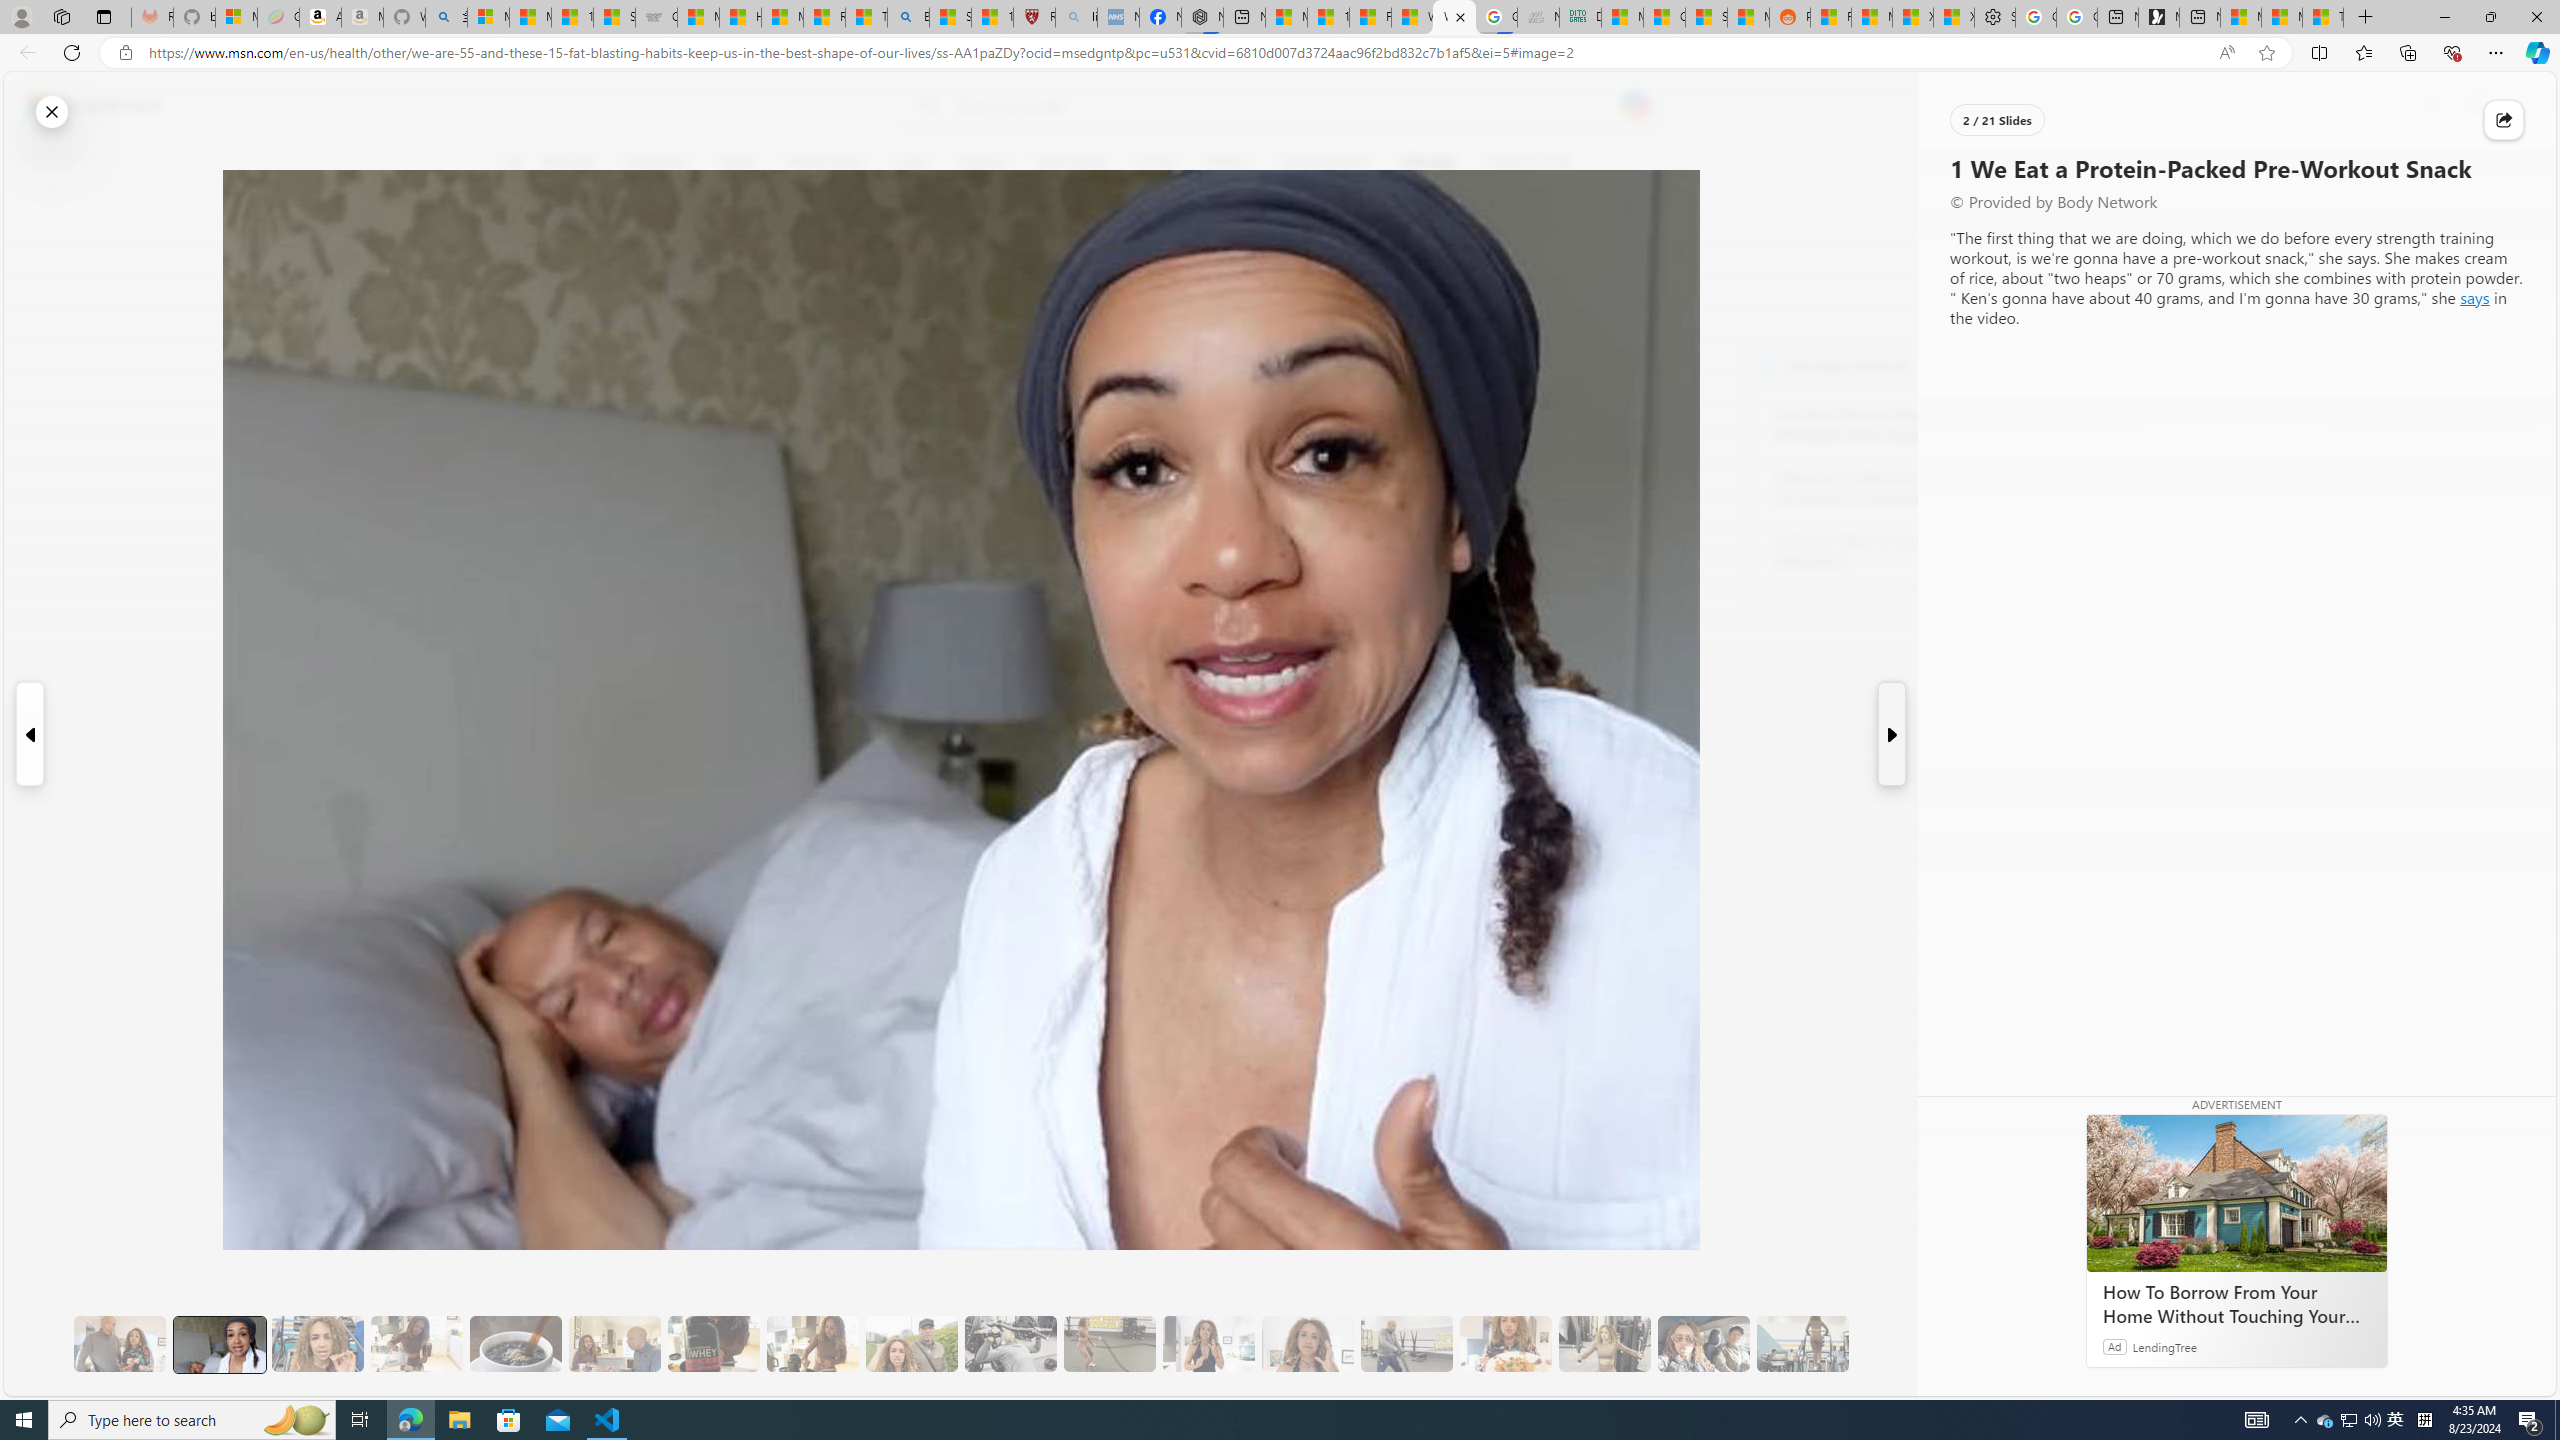 The height and width of the screenshot is (1440, 2560). What do you see at coordinates (1605, 1344) in the screenshot?
I see `15 They Also Indulge in a Low-Calorie Sweet Treat` at bounding box center [1605, 1344].